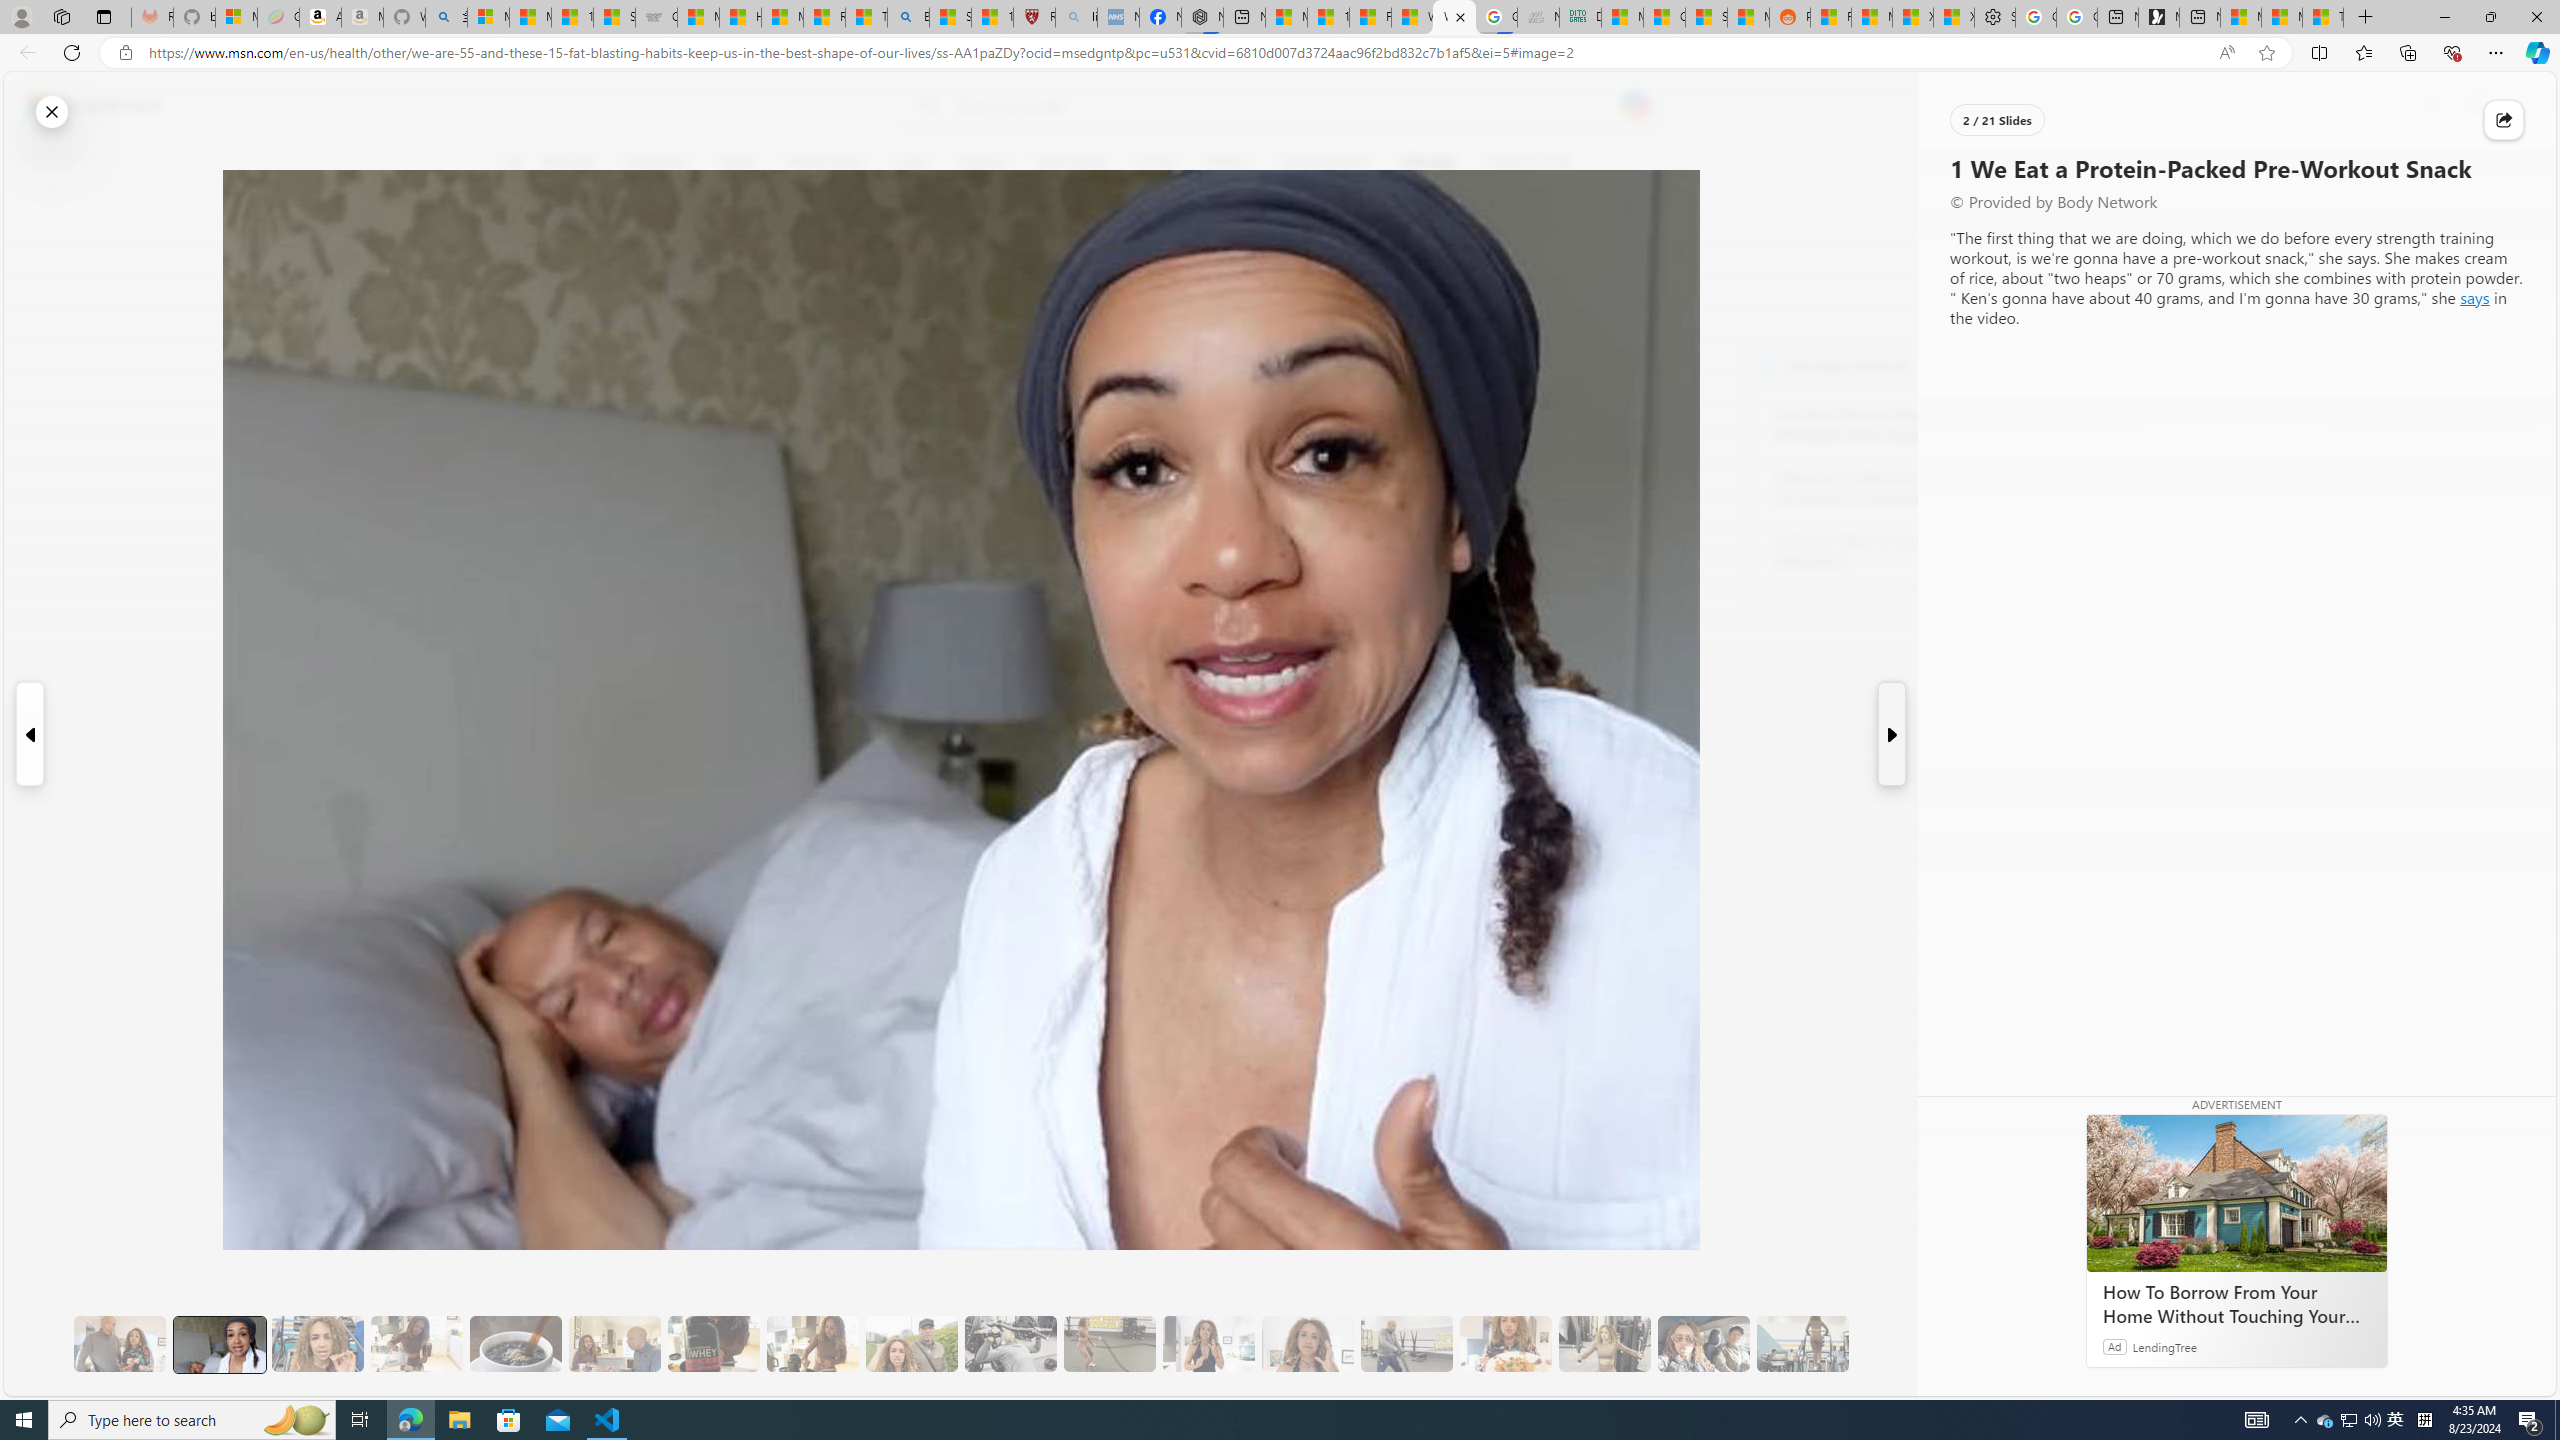 The height and width of the screenshot is (1440, 2560). What do you see at coordinates (1605, 1344) in the screenshot?
I see `15 They Also Indulge in a Low-Calorie Sweet Treat` at bounding box center [1605, 1344].